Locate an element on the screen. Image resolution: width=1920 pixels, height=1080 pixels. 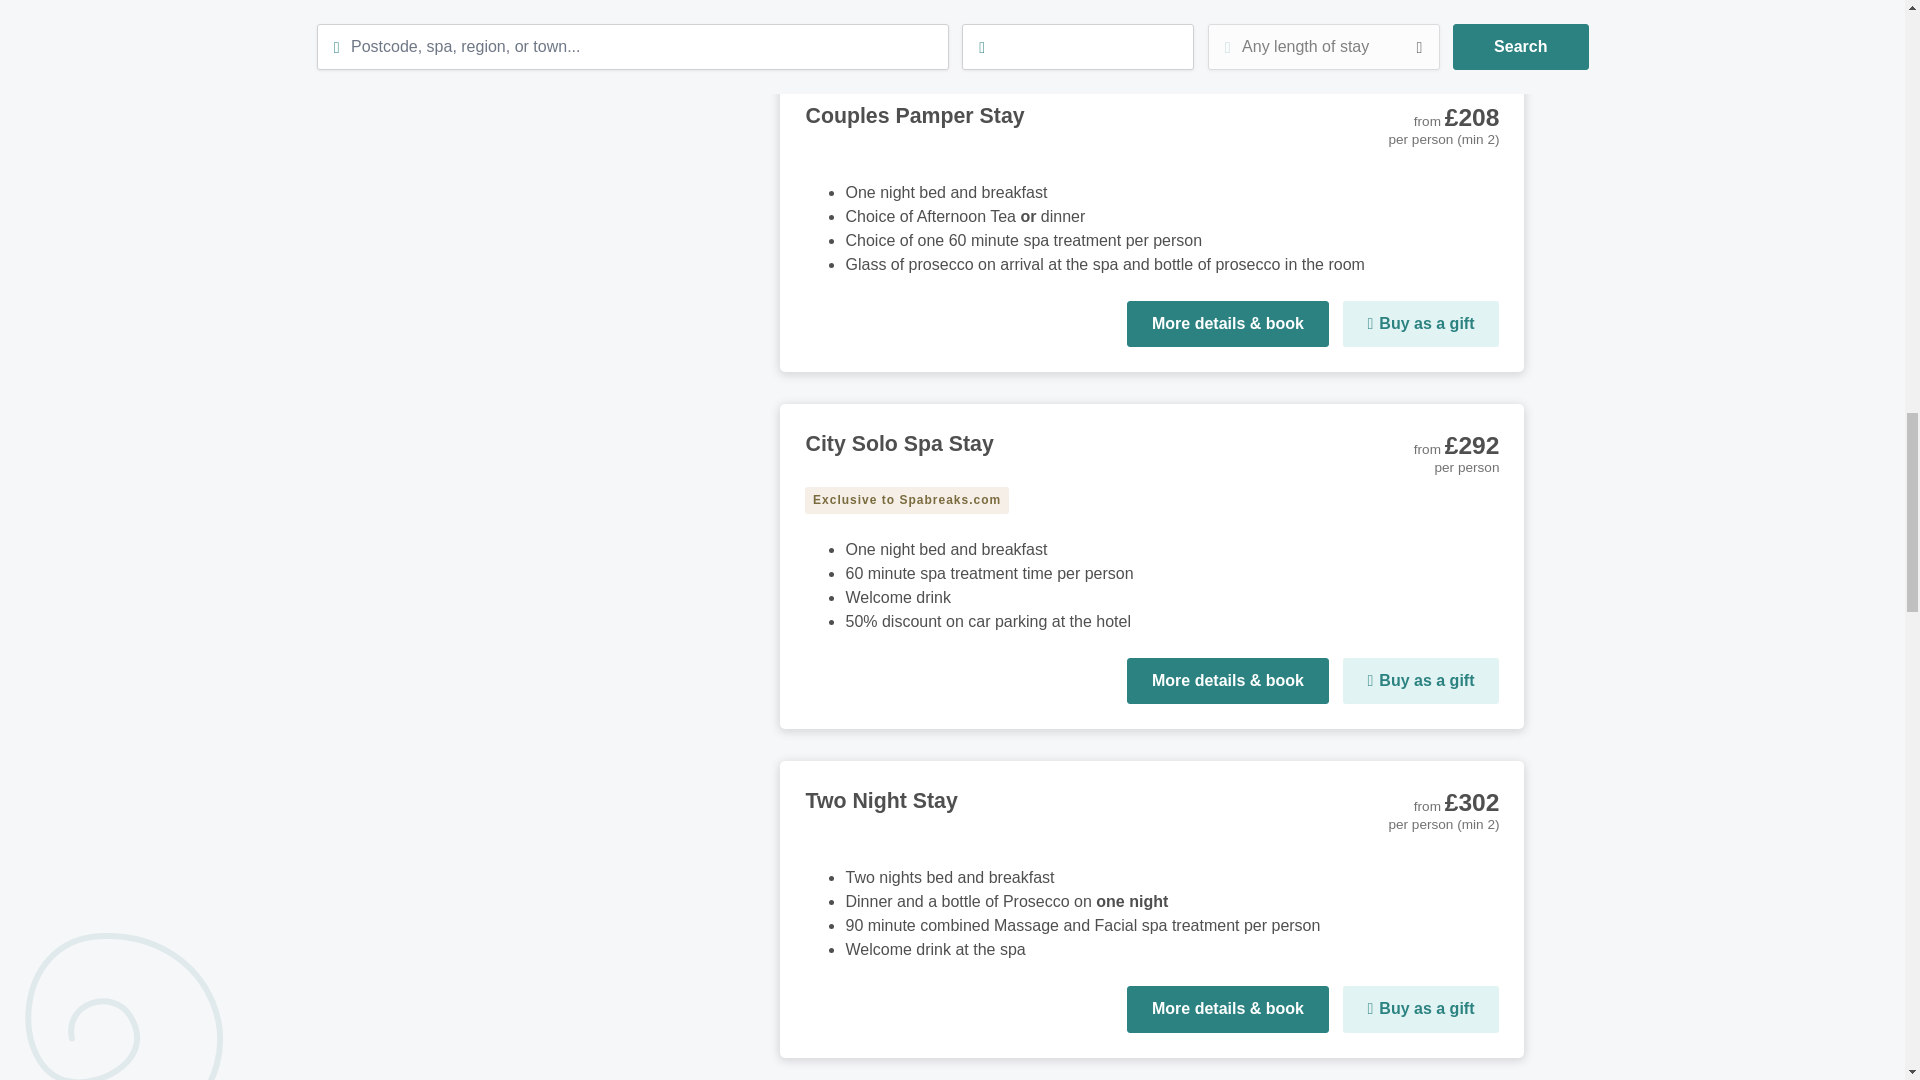
Buy as a gift is located at coordinates (1420, 1009).